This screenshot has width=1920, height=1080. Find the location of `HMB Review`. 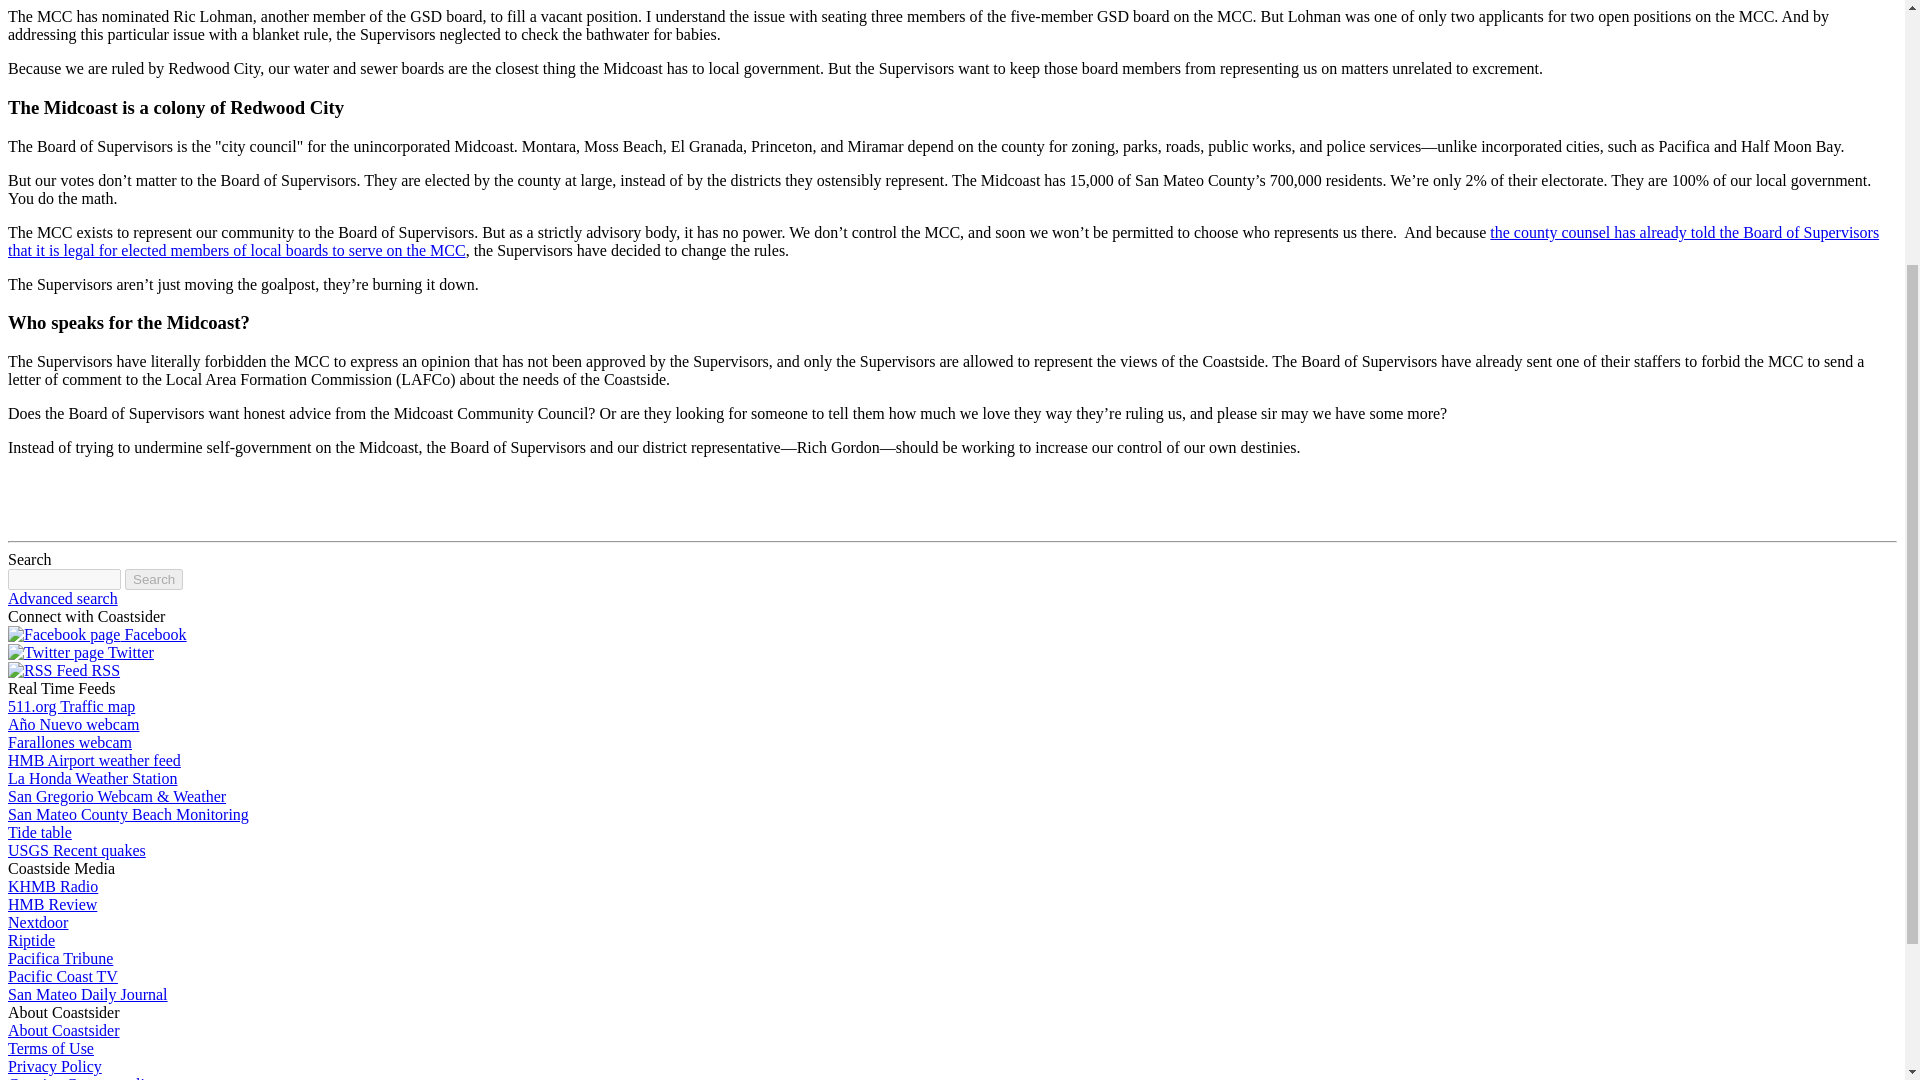

HMB Review is located at coordinates (52, 904).